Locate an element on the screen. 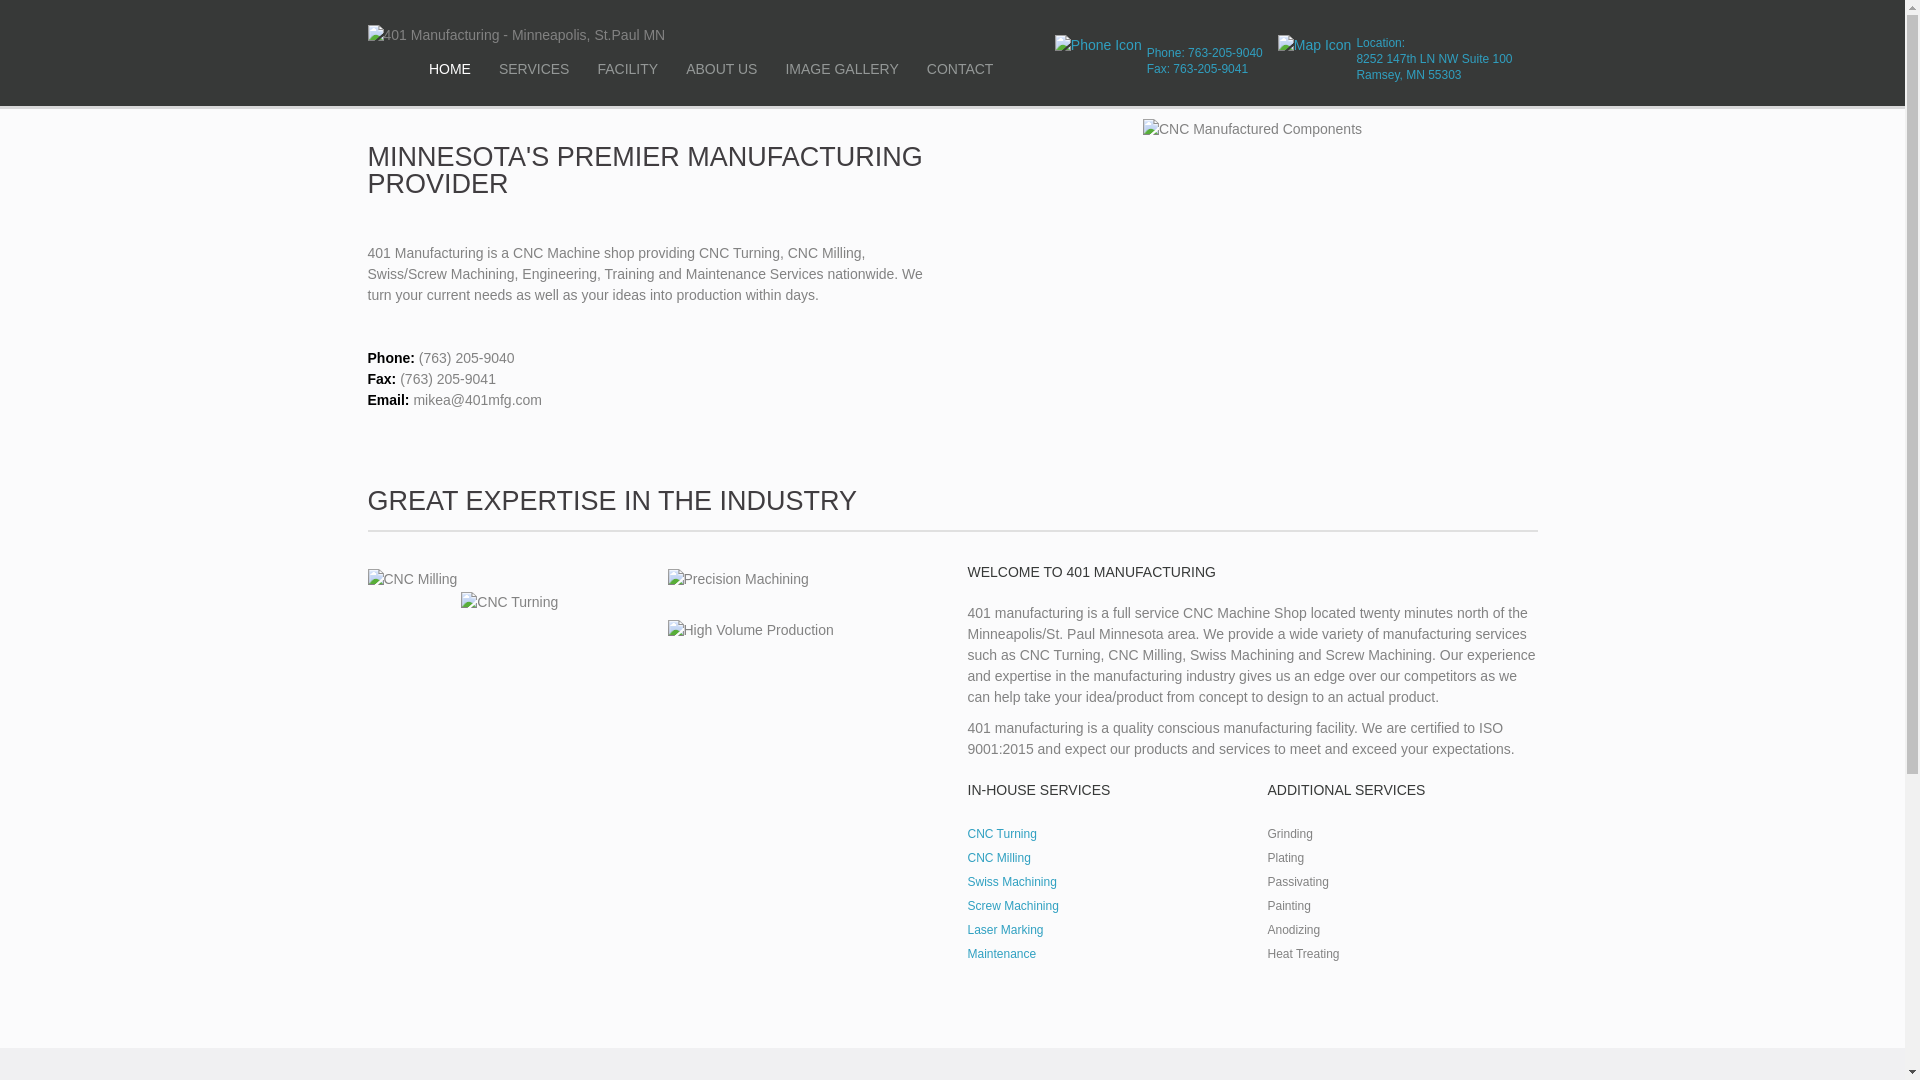 The width and height of the screenshot is (1920, 1080). mikea@401mfg.com is located at coordinates (478, 400).